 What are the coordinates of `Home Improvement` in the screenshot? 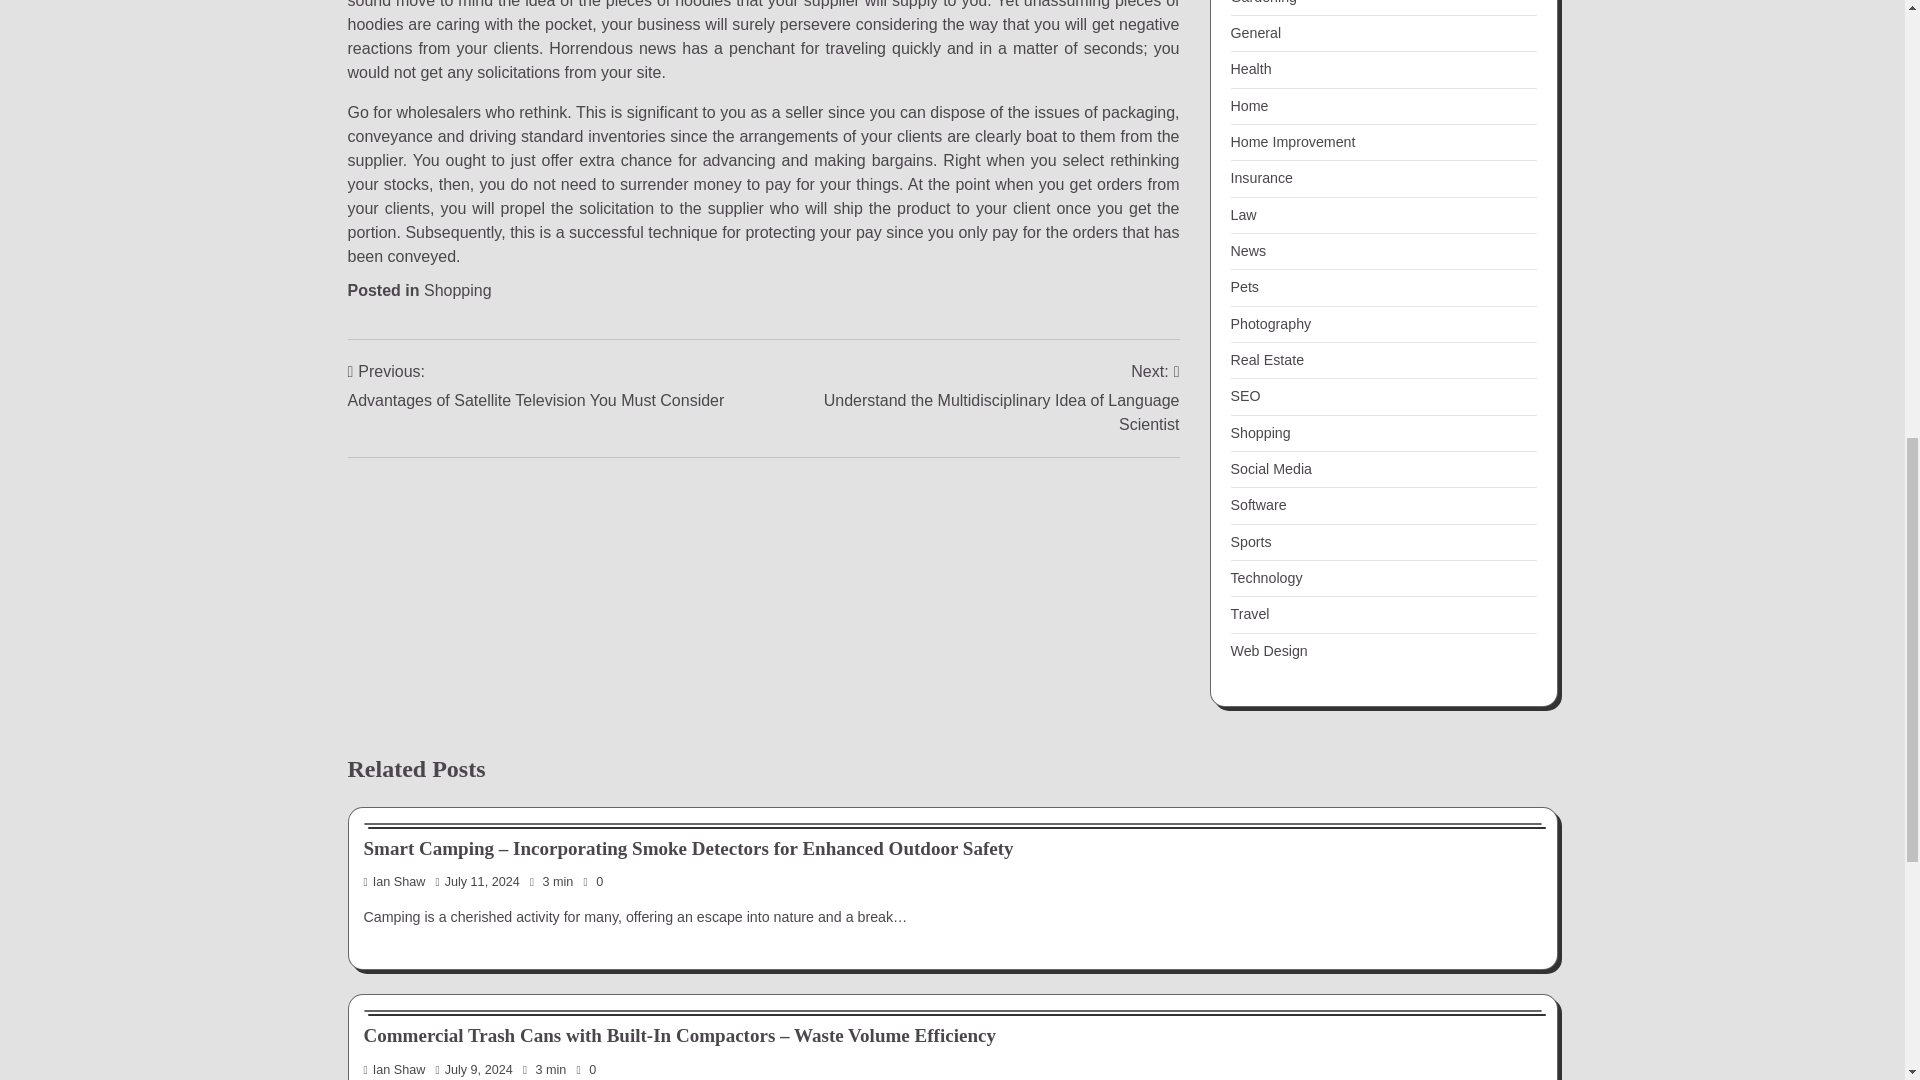 It's located at (1292, 142).